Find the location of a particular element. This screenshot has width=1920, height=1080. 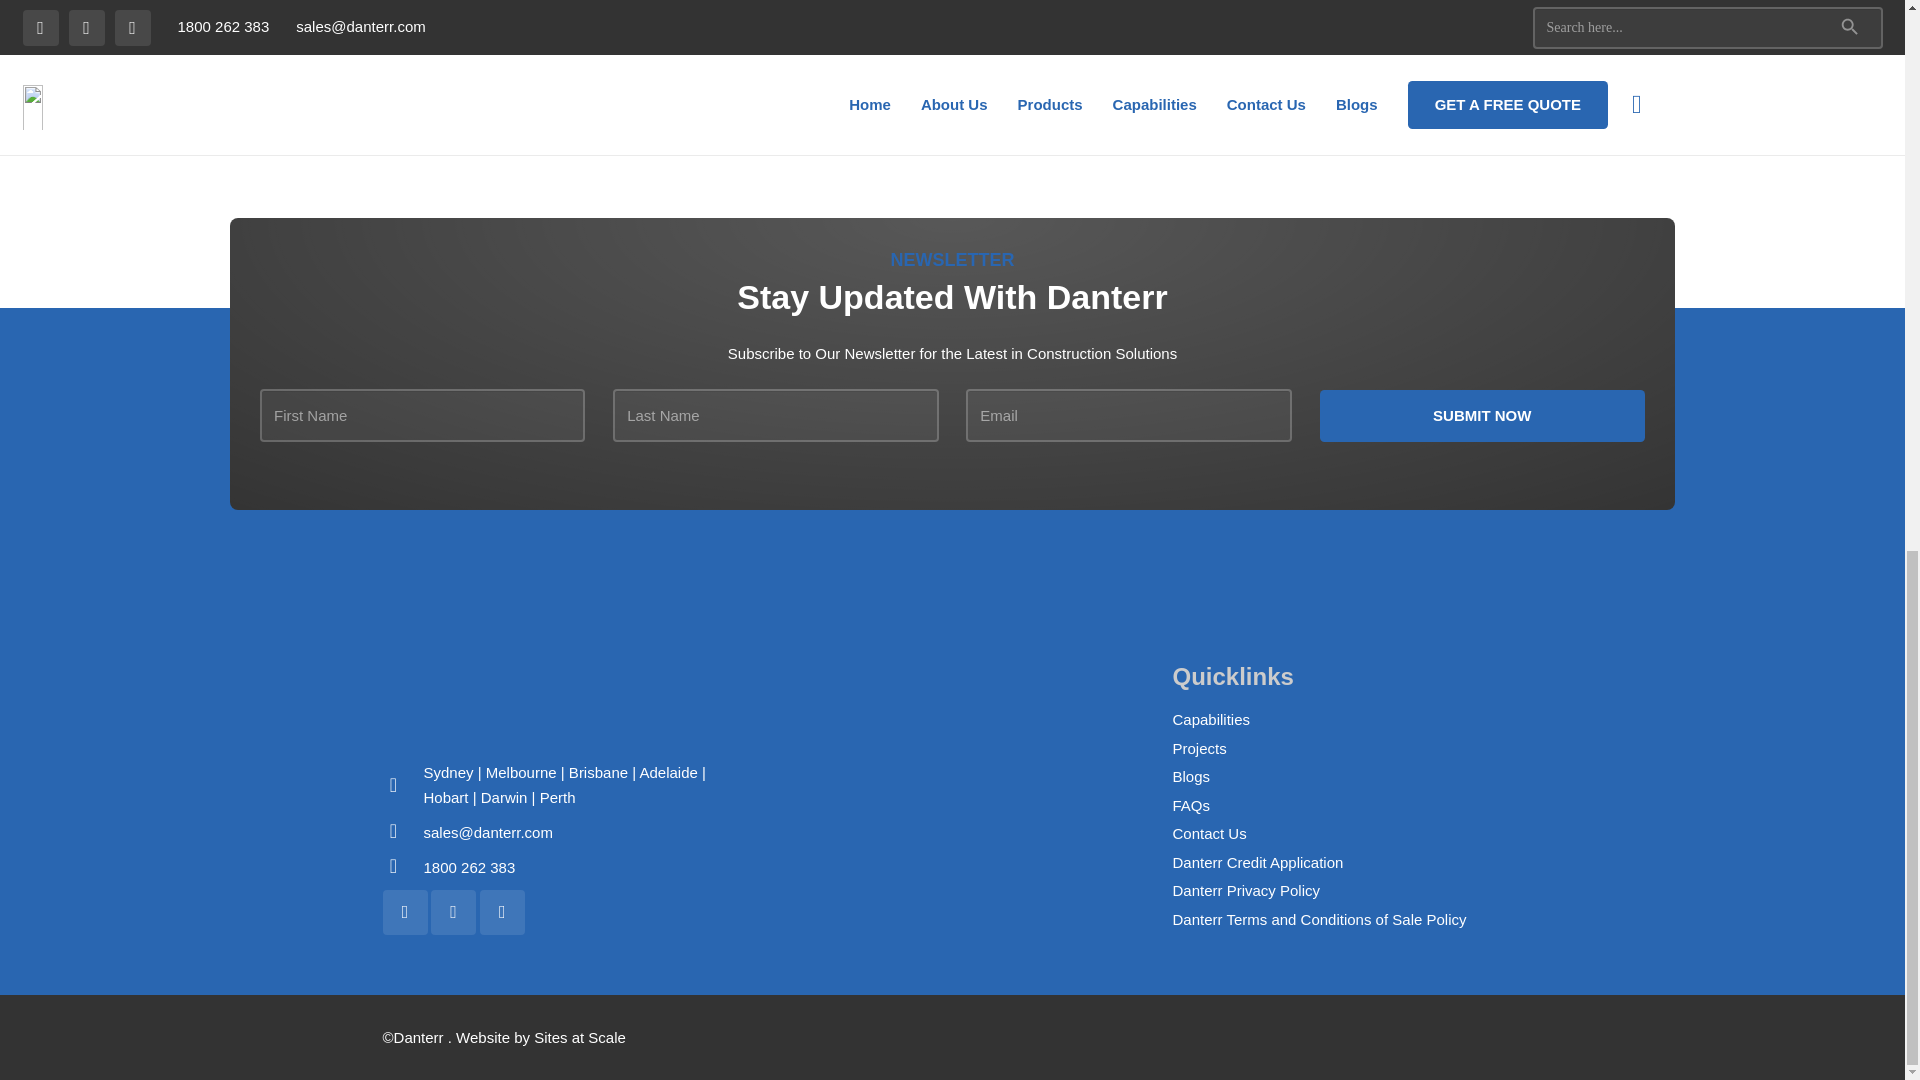

YouTube is located at coordinates (502, 912).